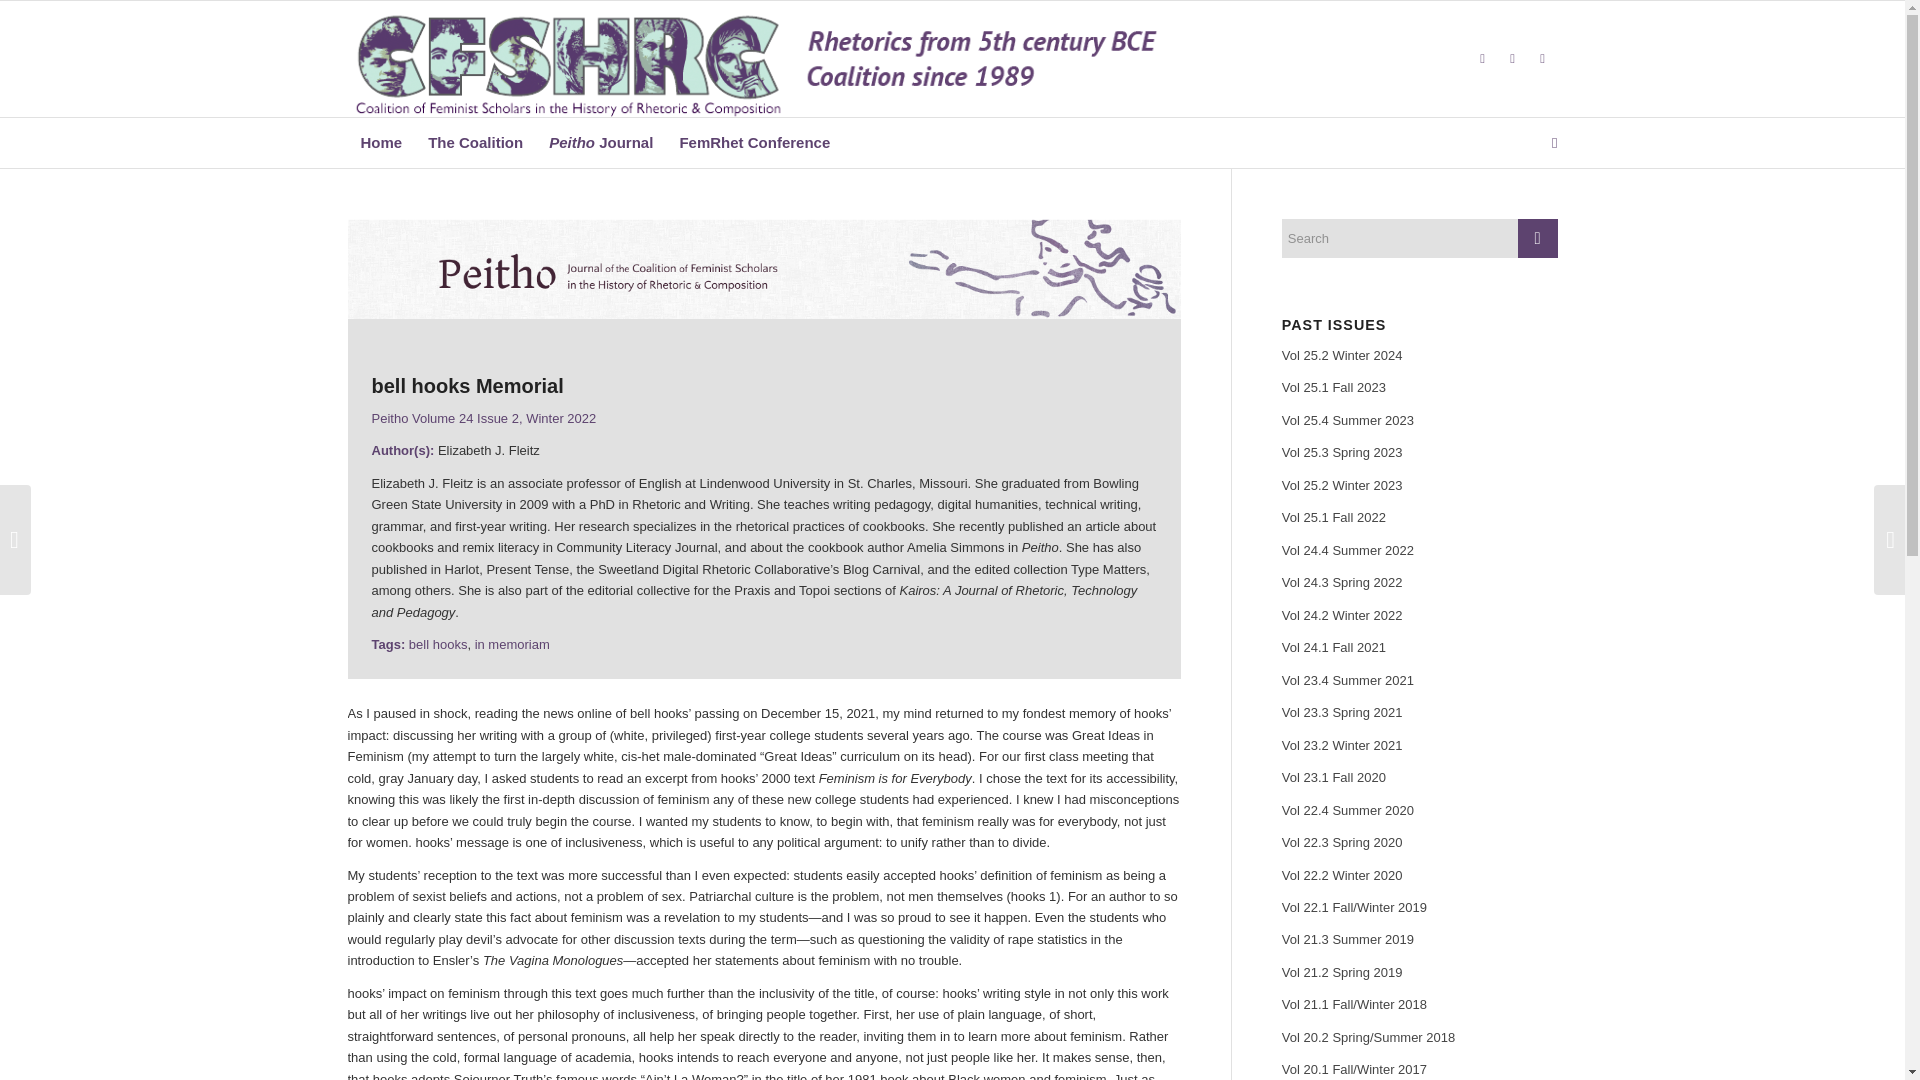 This screenshot has height=1080, width=1920. I want to click on X, so click(1482, 59).